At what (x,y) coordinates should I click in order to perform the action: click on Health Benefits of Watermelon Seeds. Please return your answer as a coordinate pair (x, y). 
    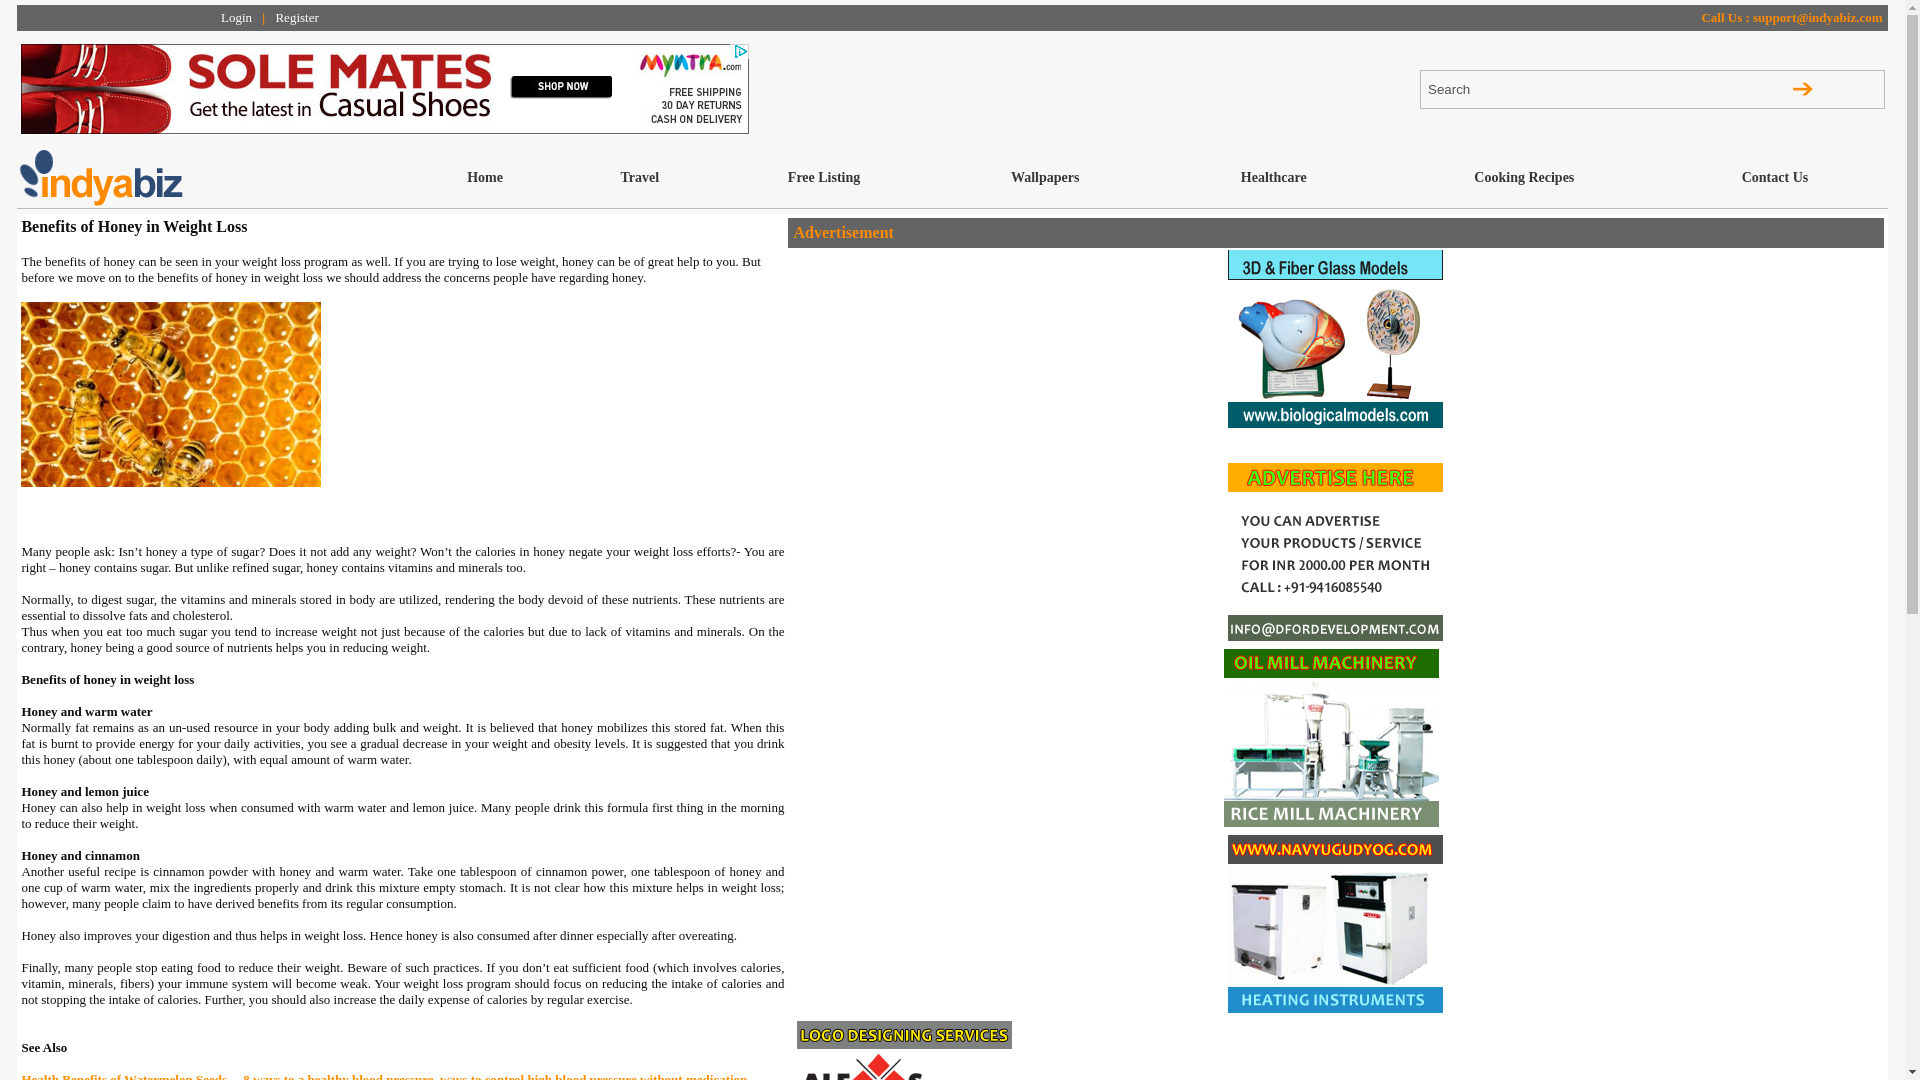
    Looking at the image, I should click on (124, 1076).